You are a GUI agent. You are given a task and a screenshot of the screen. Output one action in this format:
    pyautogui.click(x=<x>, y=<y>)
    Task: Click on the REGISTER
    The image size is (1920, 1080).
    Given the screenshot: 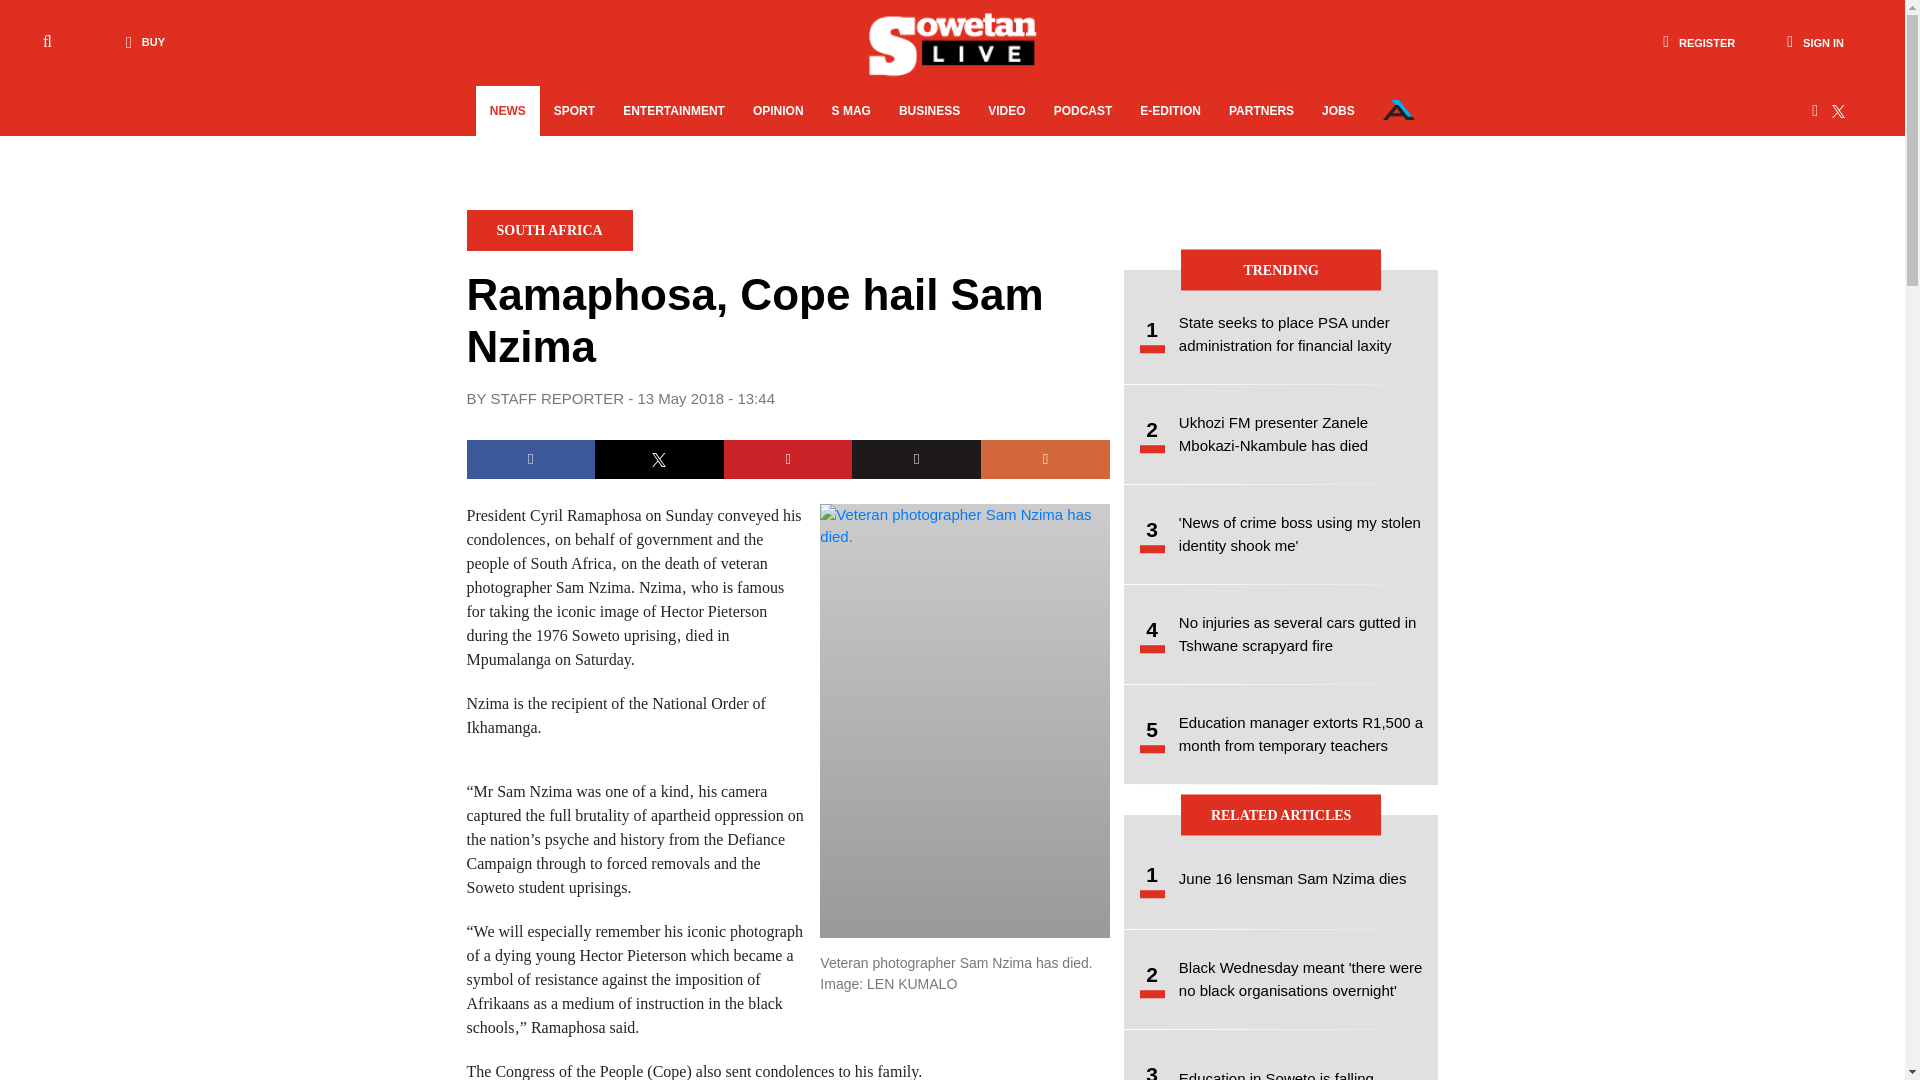 What is the action you would take?
    pyautogui.click(x=1698, y=42)
    